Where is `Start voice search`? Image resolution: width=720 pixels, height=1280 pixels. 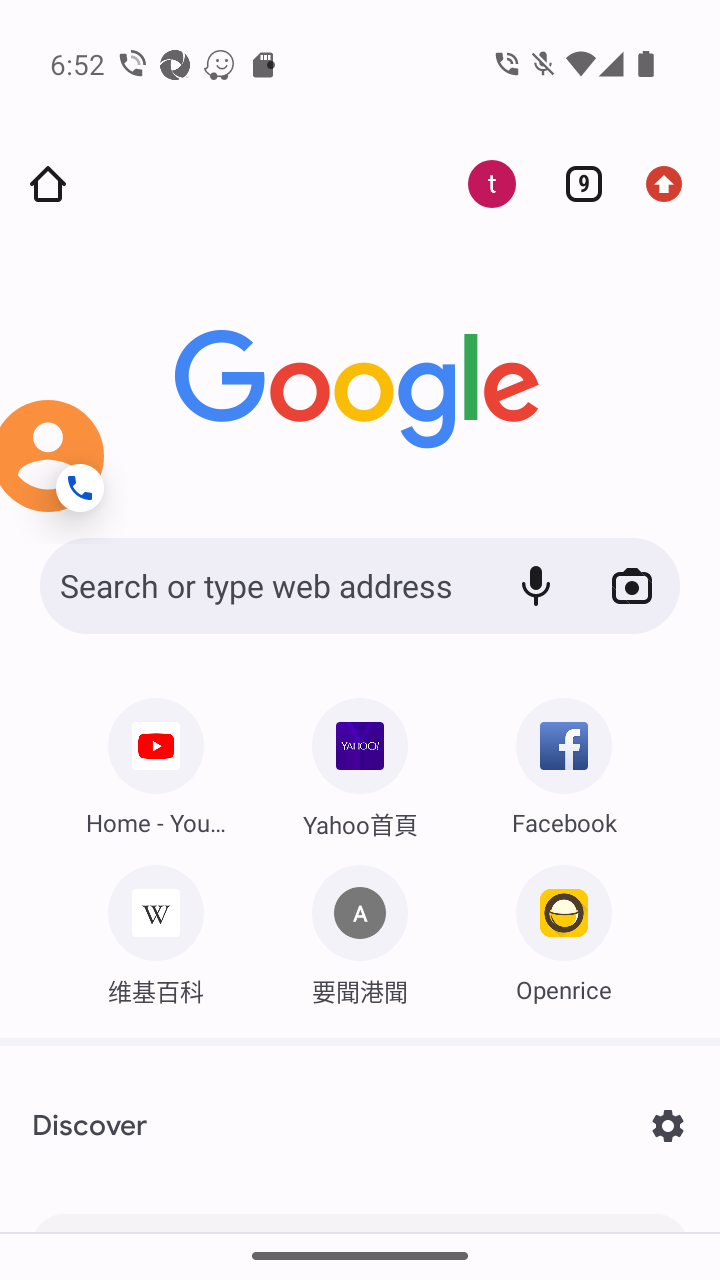
Start voice search is located at coordinates (536, 585).